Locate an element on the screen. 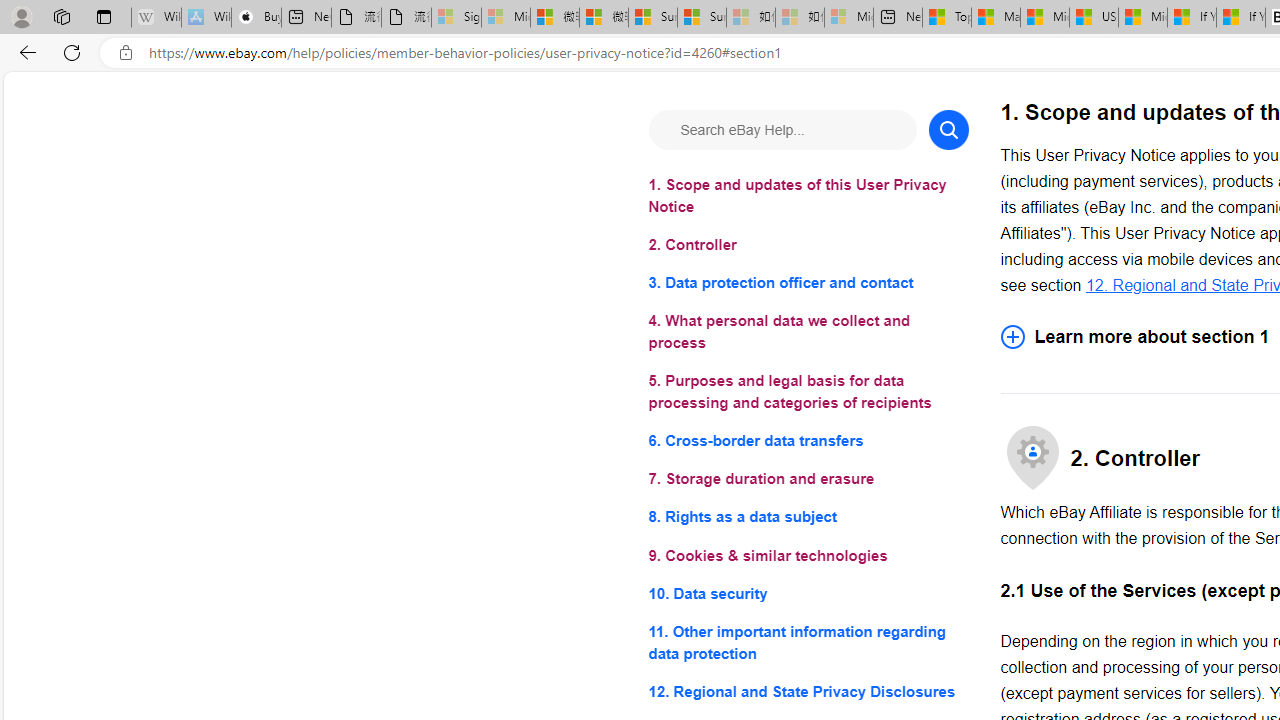  Microsoft Services Agreement - Sleeping is located at coordinates (506, 18).